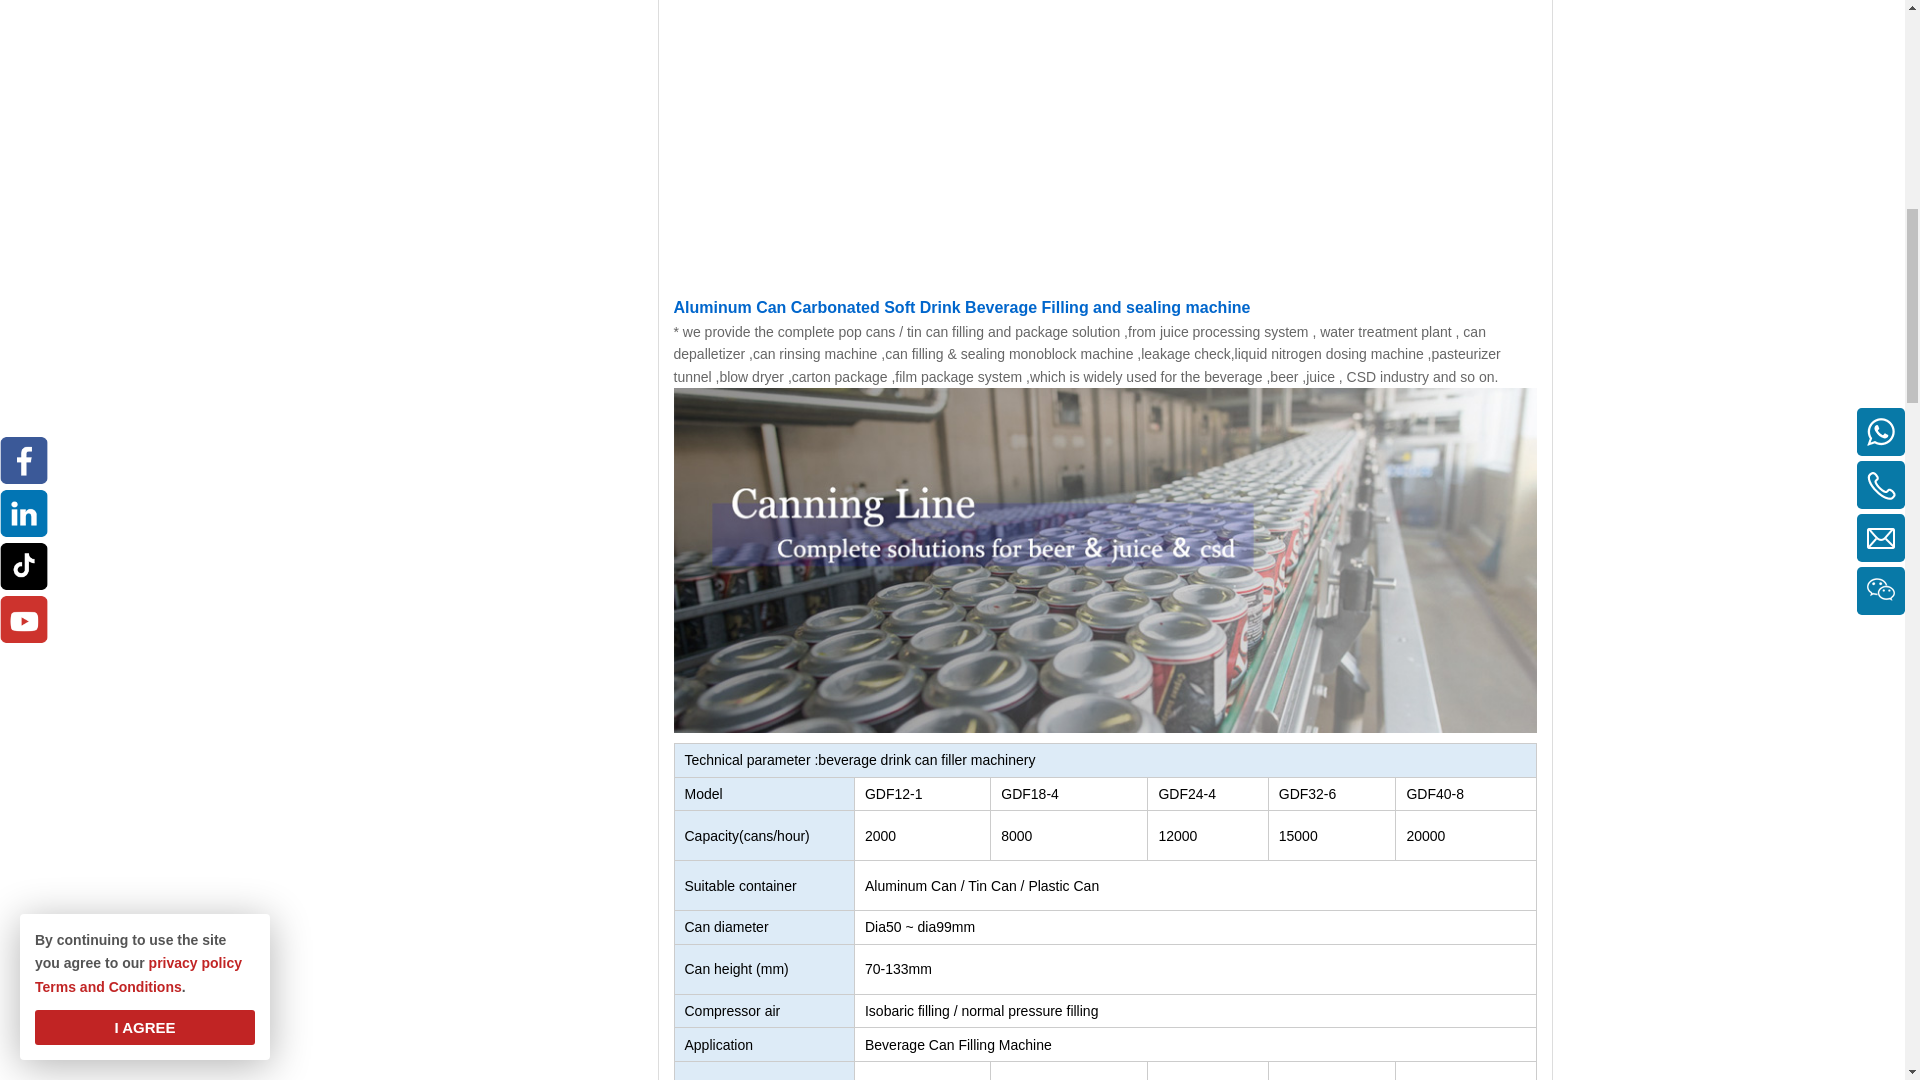 Image resolution: width=1920 pixels, height=1080 pixels. I want to click on YouTube video player, so click(1100, 132).